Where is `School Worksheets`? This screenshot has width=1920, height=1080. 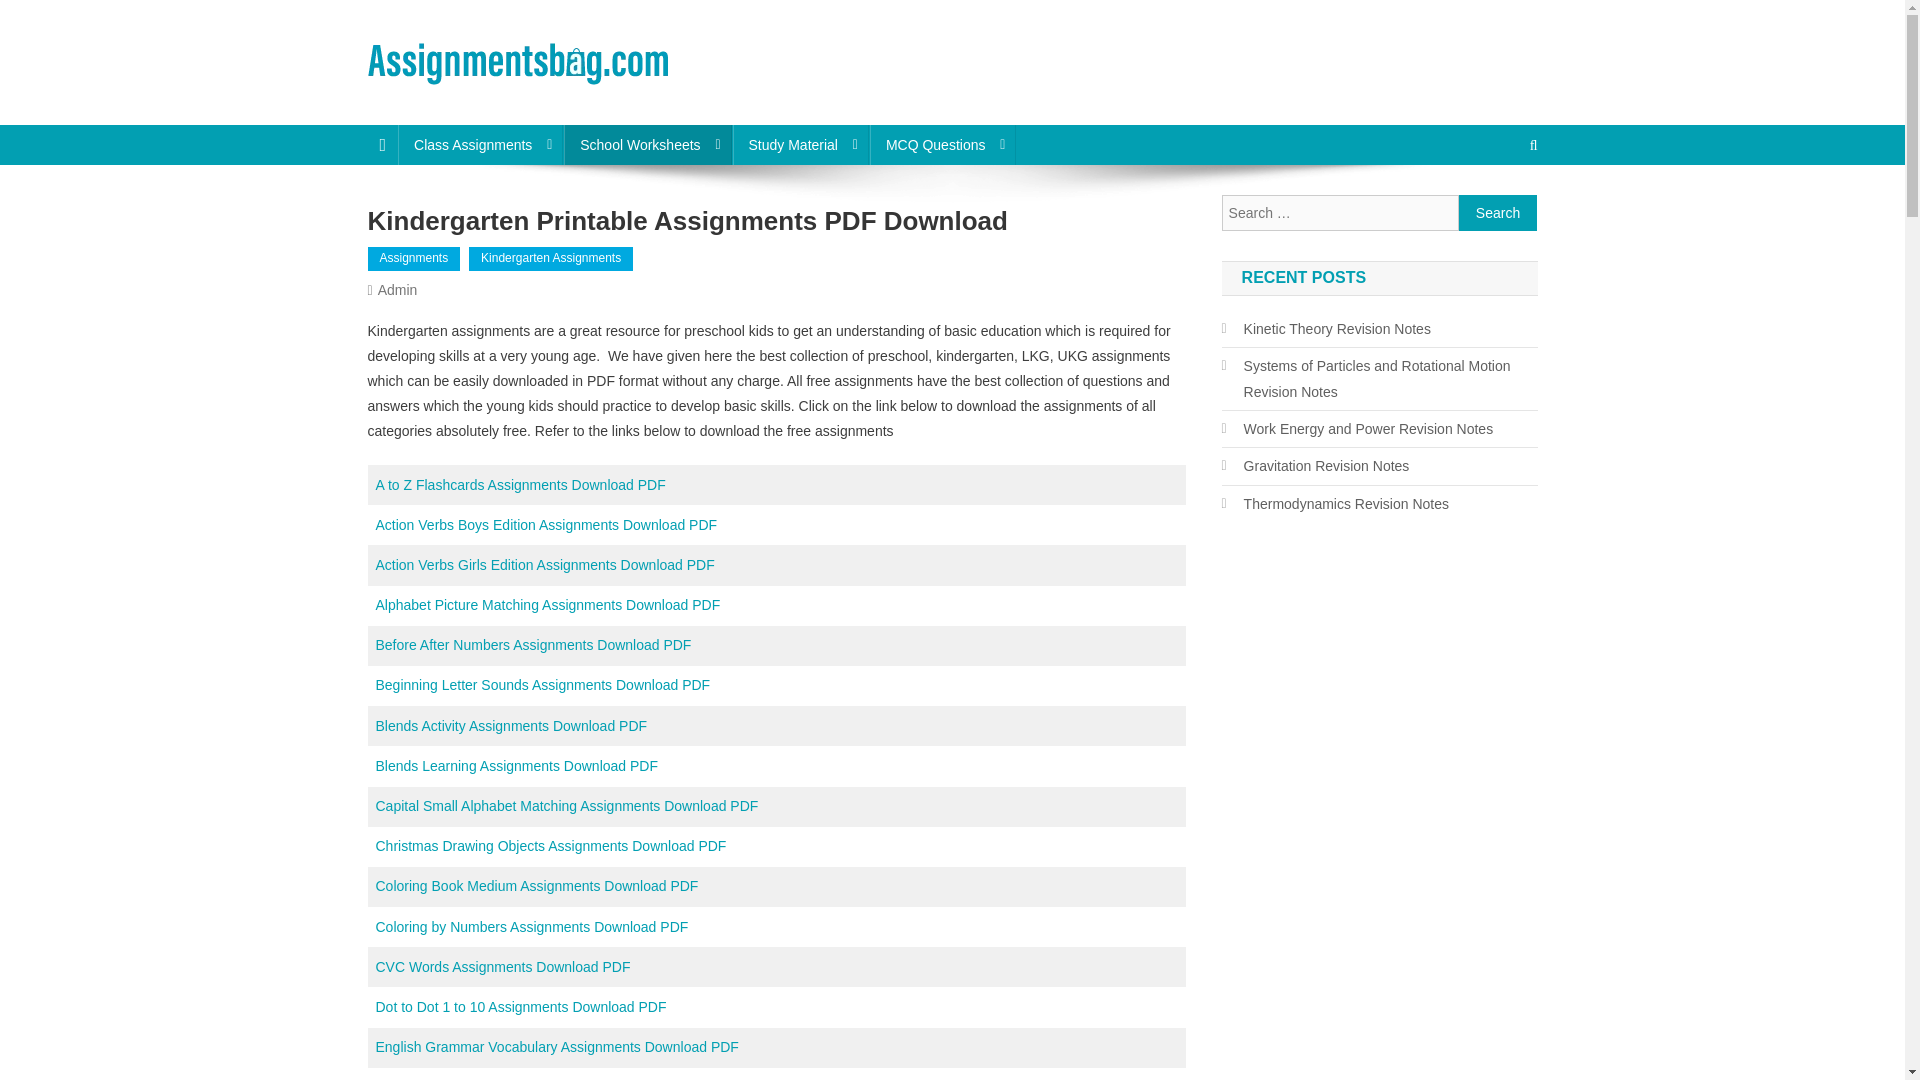
School Worksheets is located at coordinates (648, 145).